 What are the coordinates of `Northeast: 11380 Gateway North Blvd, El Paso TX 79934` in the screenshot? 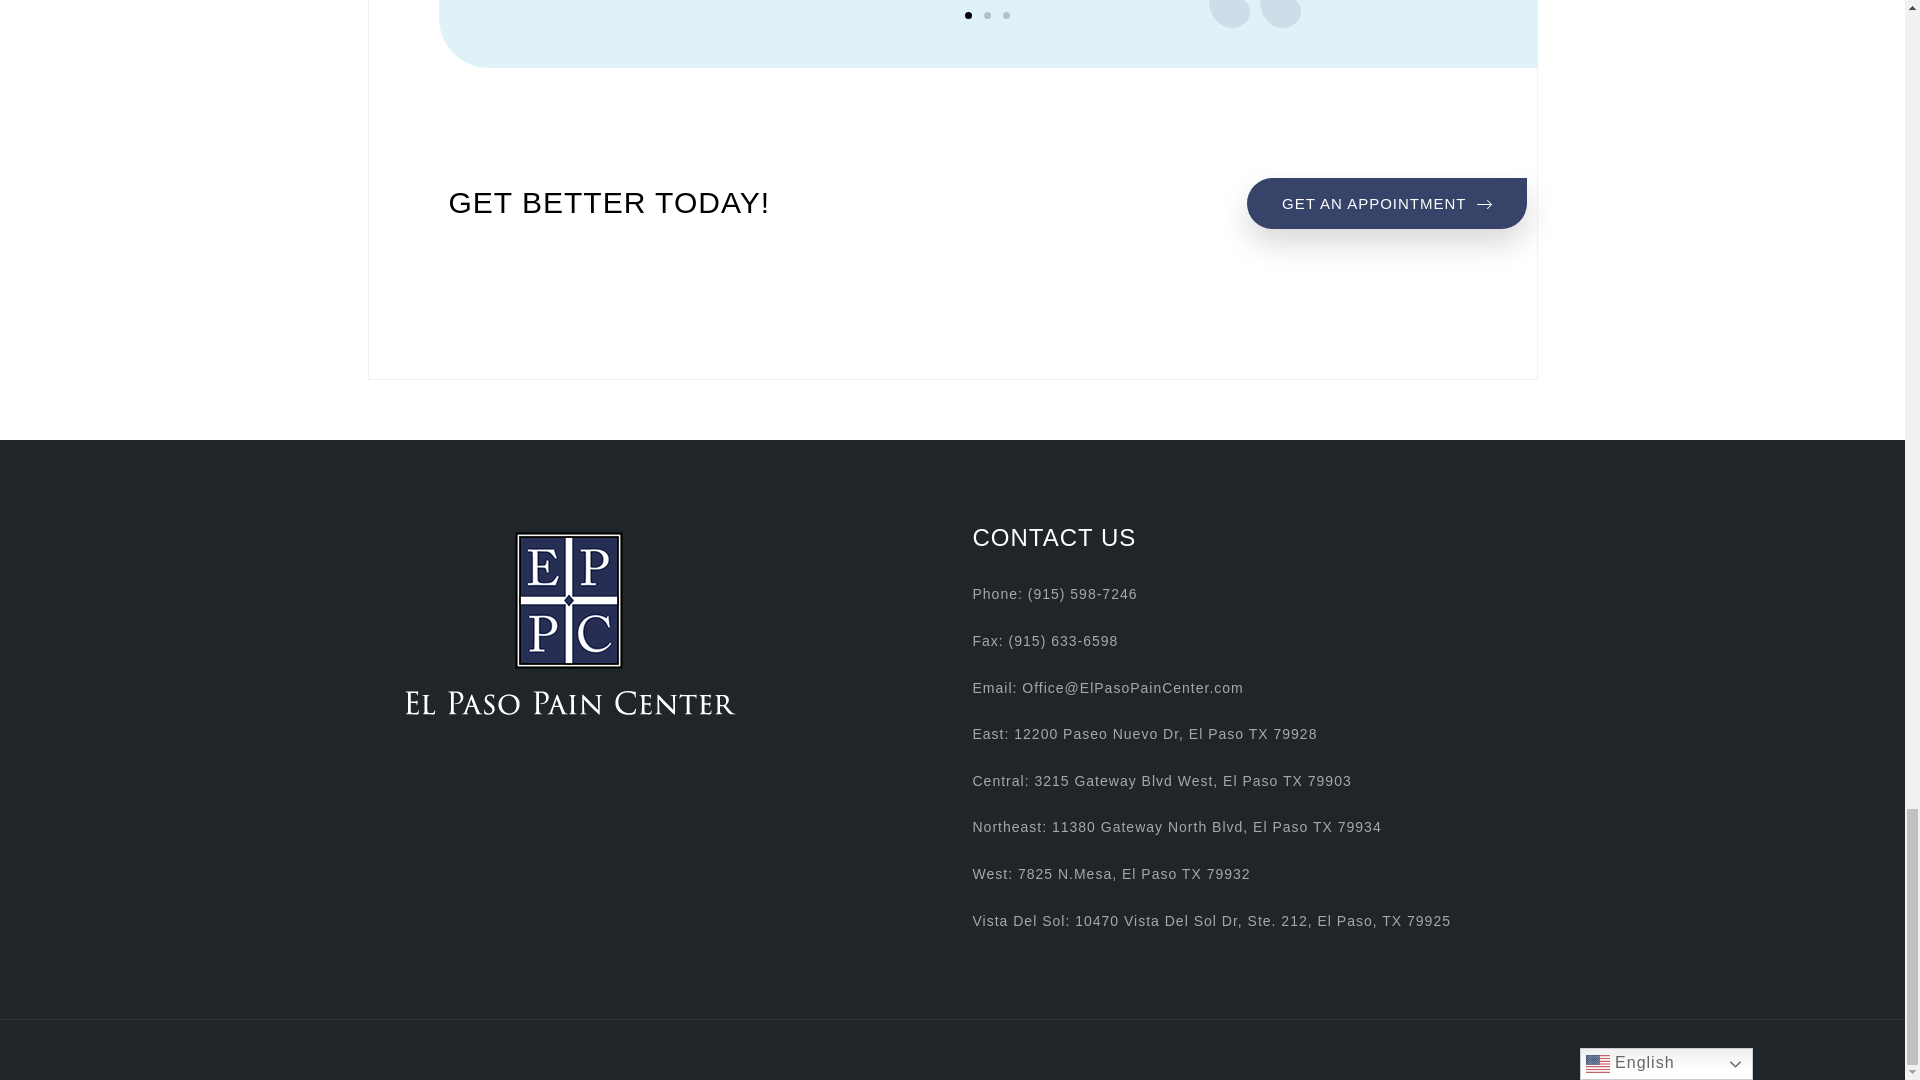 It's located at (1176, 826).